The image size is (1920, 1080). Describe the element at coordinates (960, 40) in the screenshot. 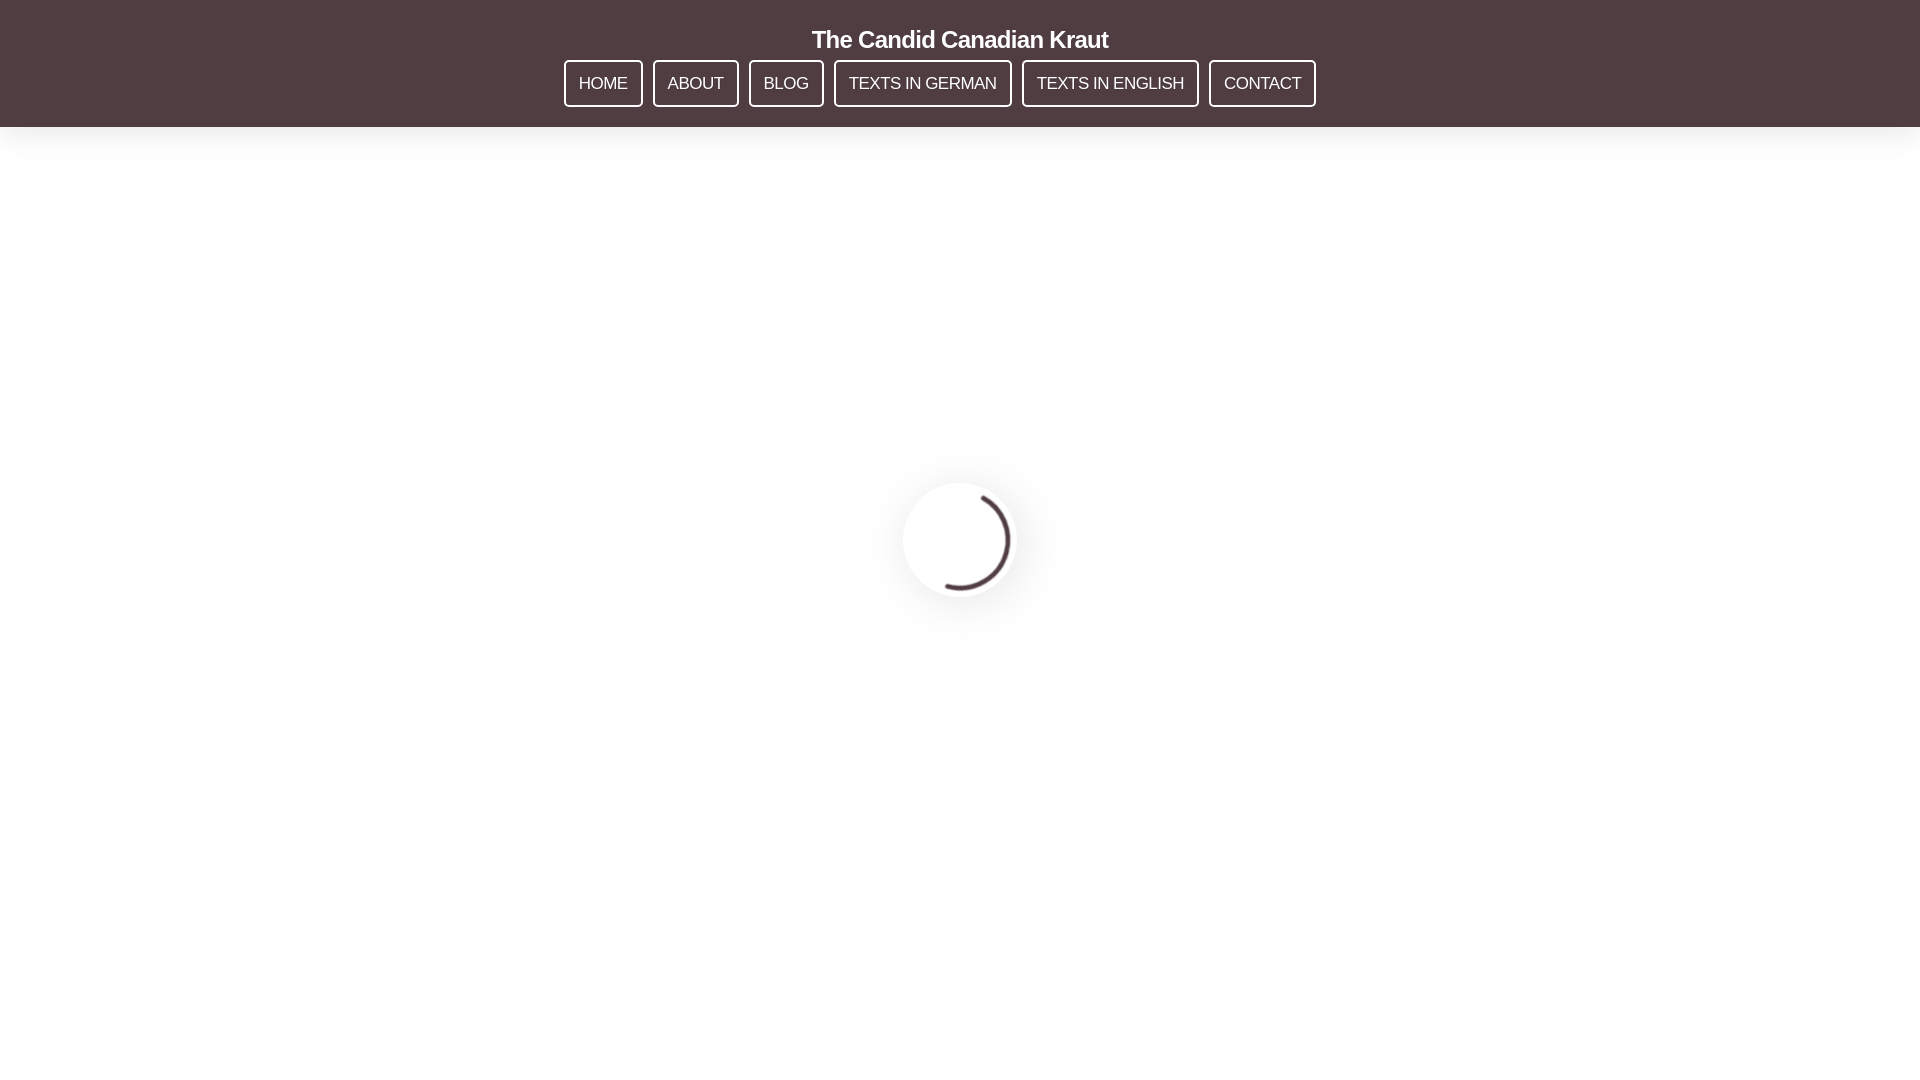

I see `The Candid Canadian Kraut` at that location.